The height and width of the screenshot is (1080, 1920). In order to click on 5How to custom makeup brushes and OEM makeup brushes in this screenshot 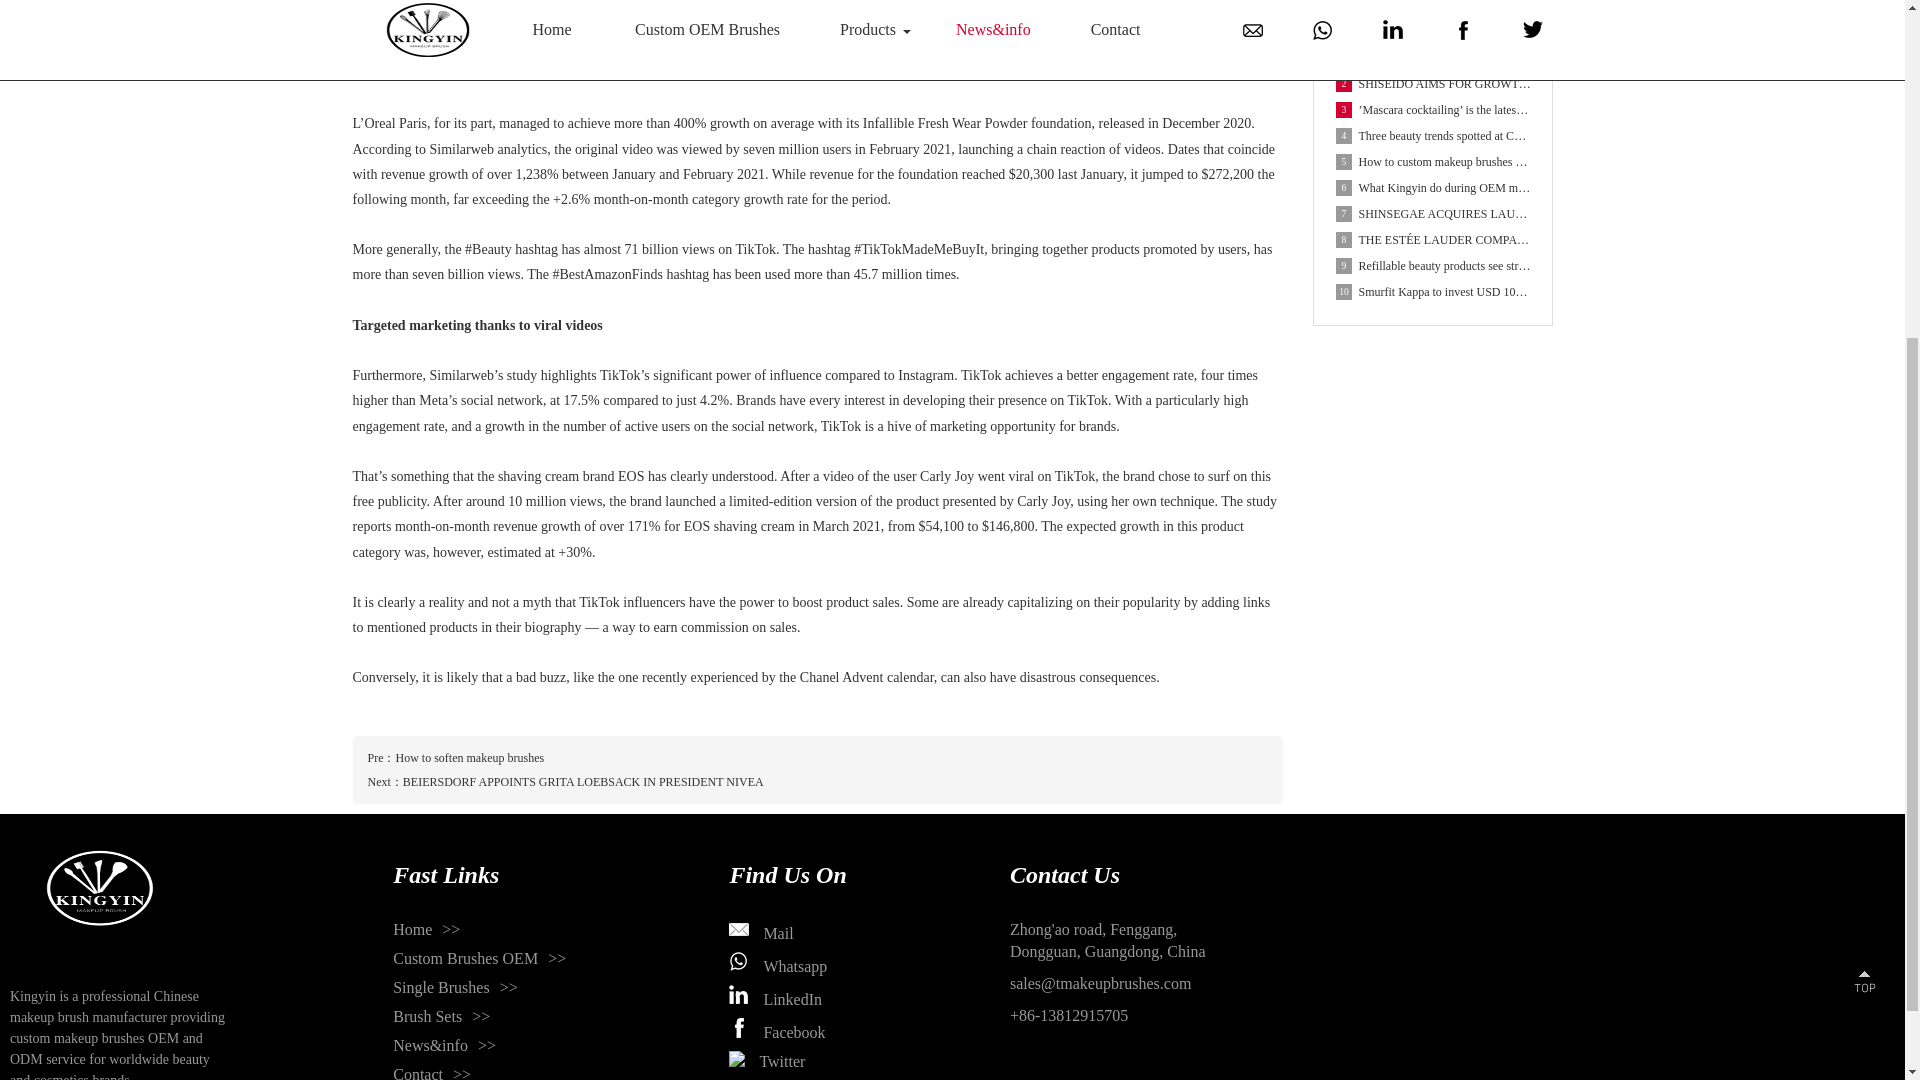, I will do `click(1433, 162)`.